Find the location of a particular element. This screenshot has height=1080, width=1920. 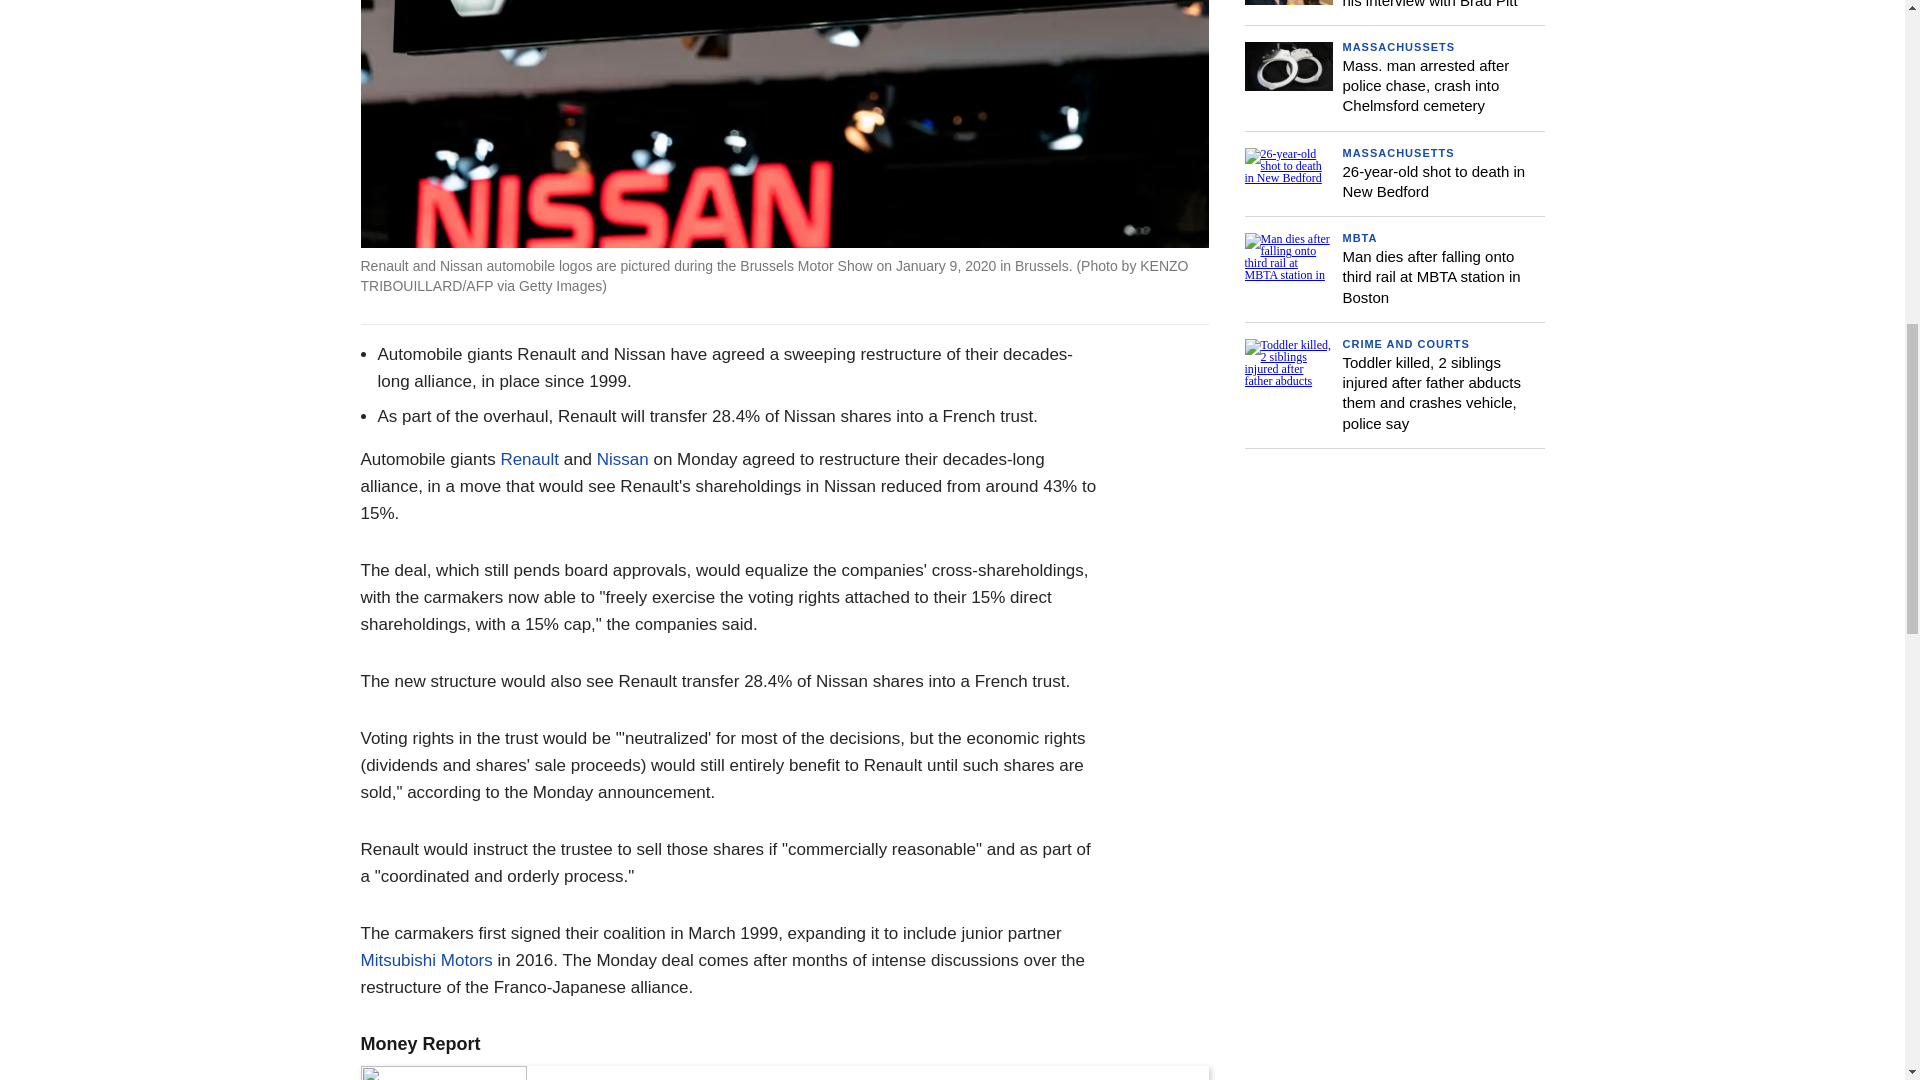

Mitsubishi Motors is located at coordinates (426, 960).